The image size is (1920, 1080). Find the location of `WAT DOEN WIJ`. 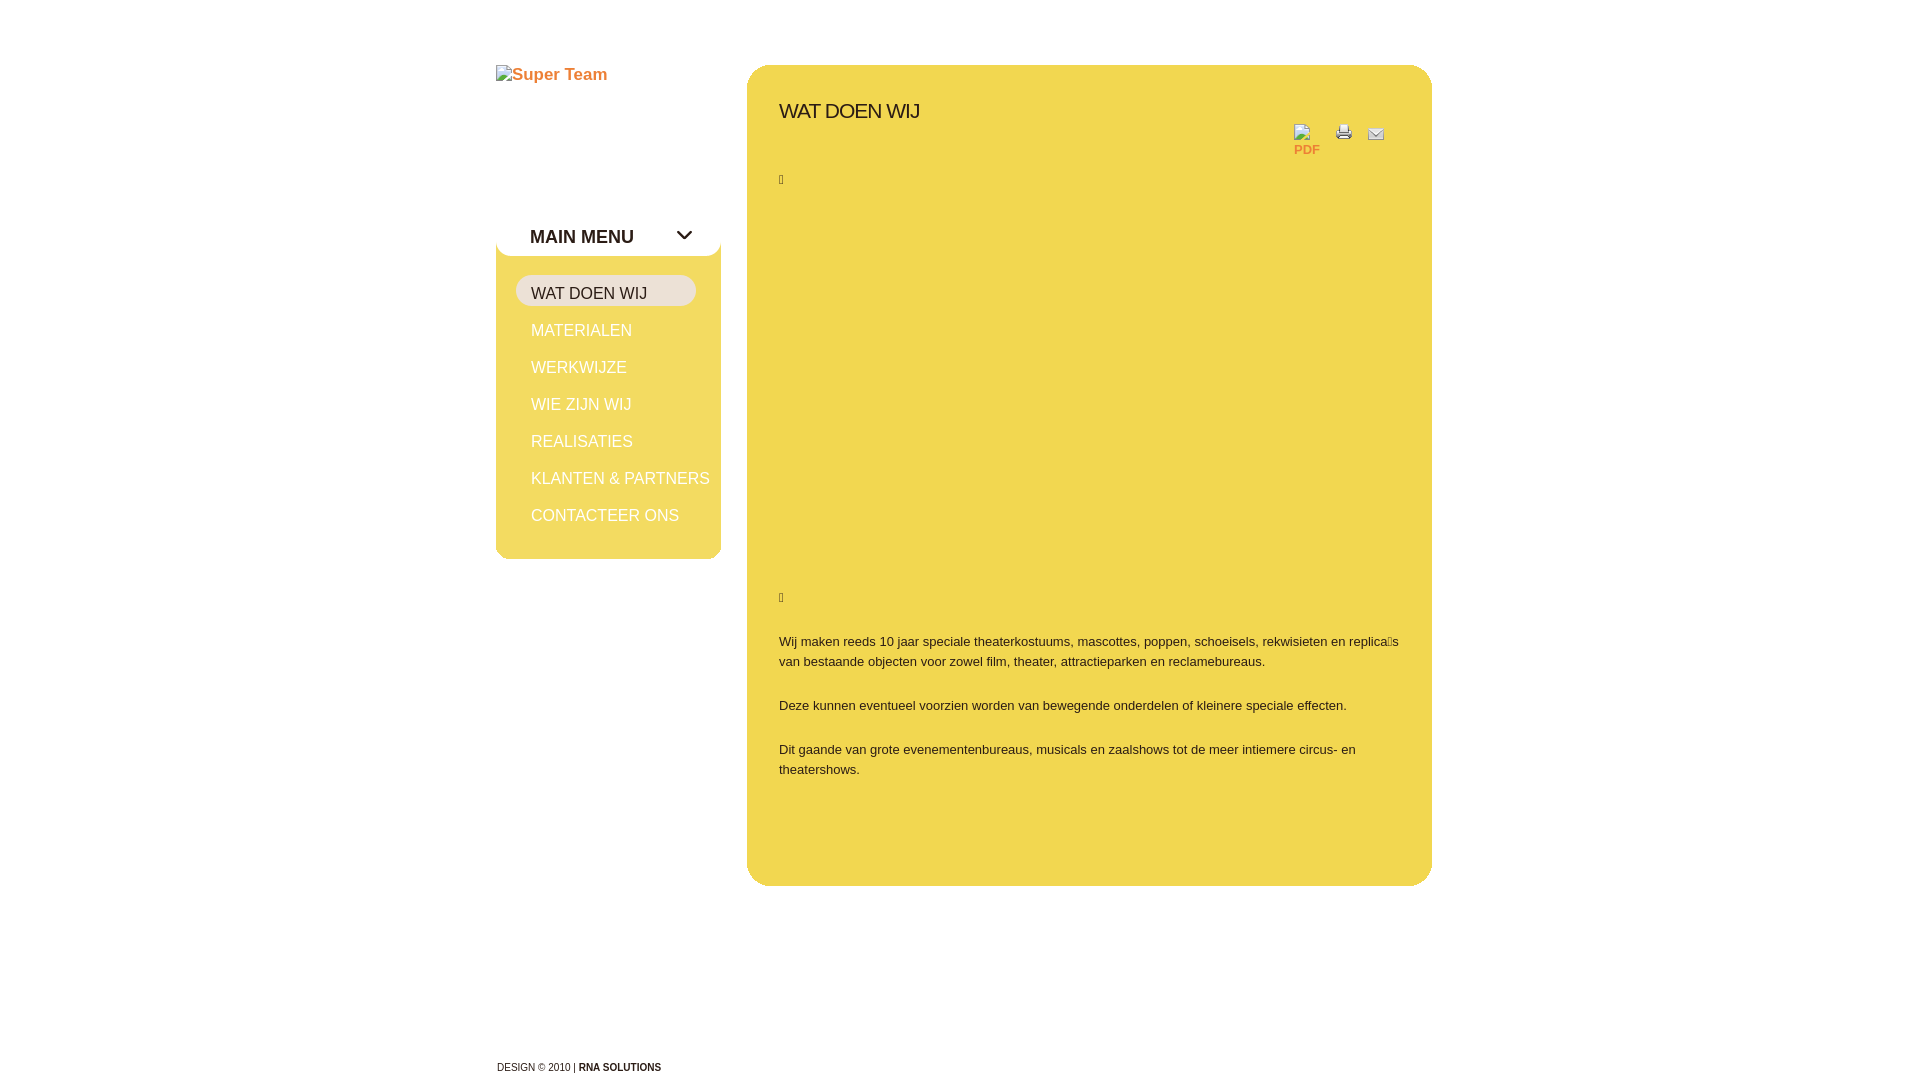

WAT DOEN WIJ is located at coordinates (618, 293).